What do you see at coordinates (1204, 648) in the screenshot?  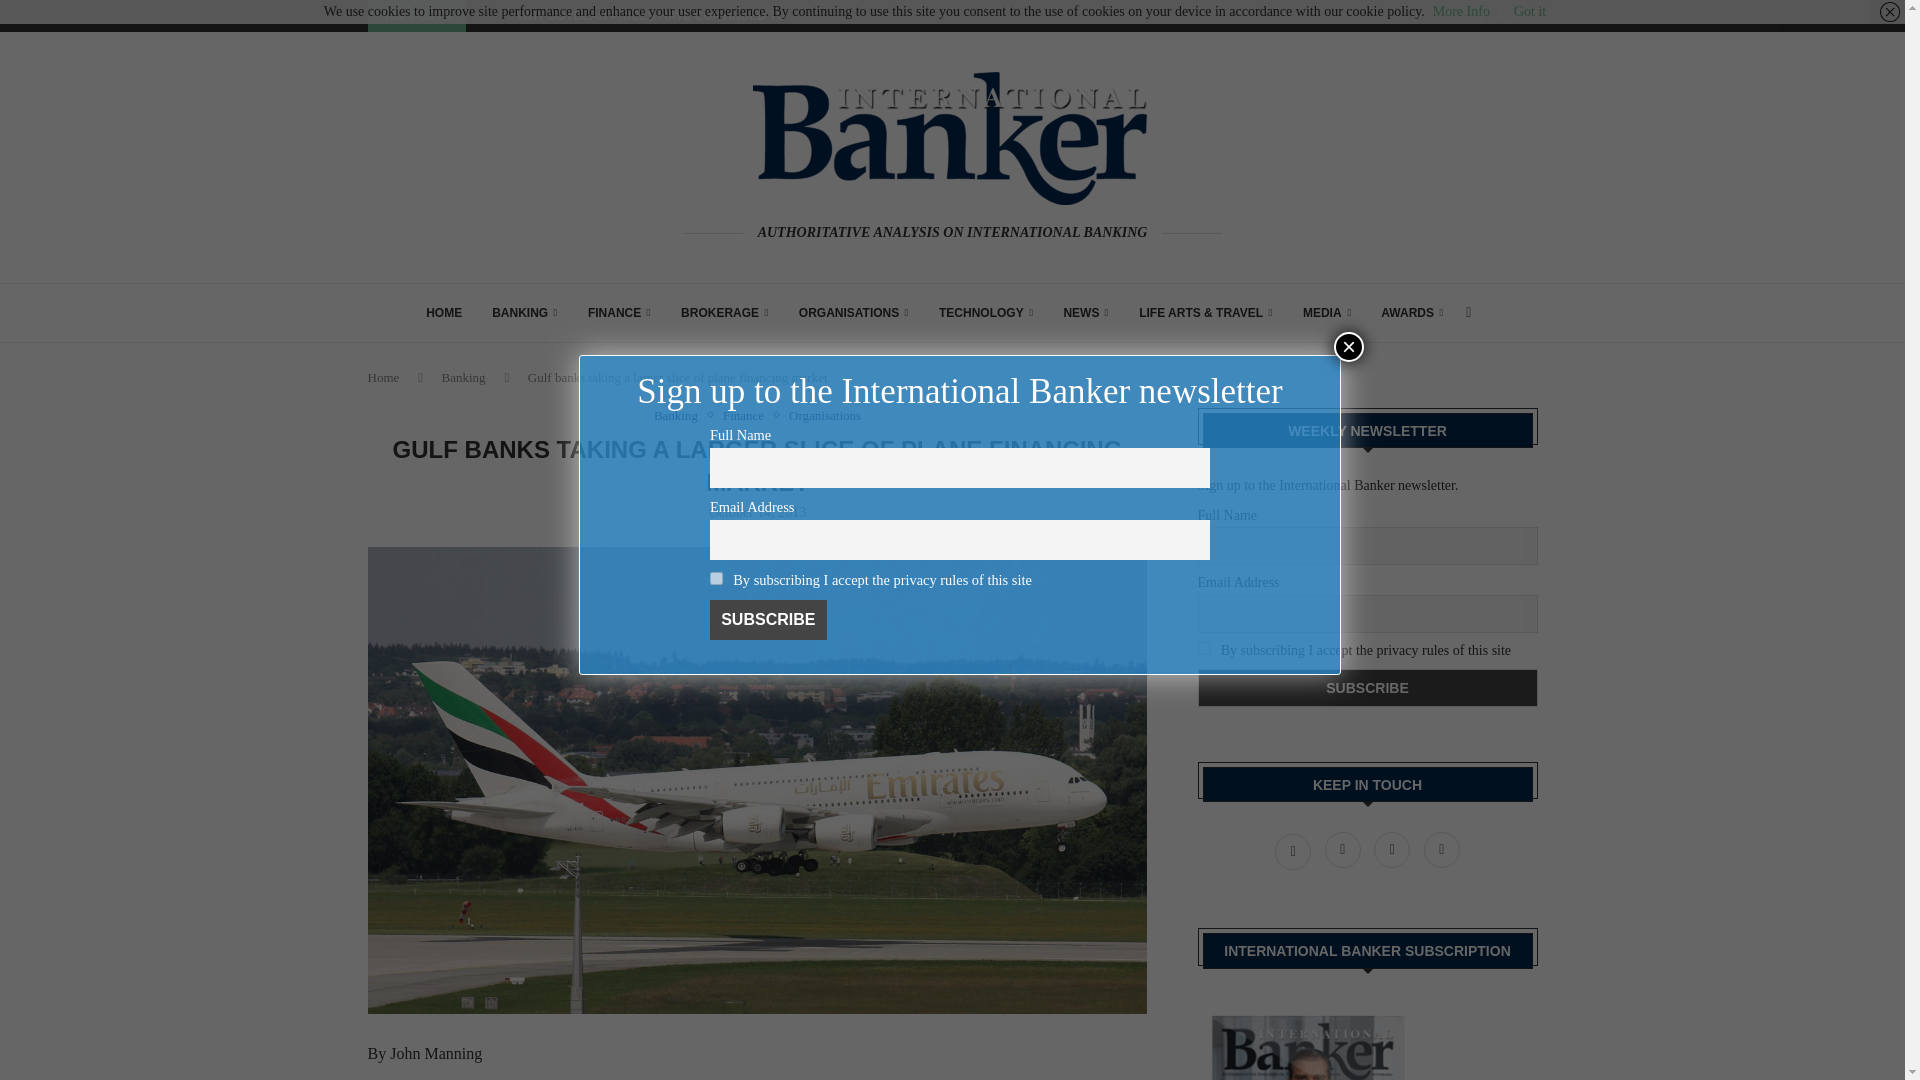 I see `on` at bounding box center [1204, 648].